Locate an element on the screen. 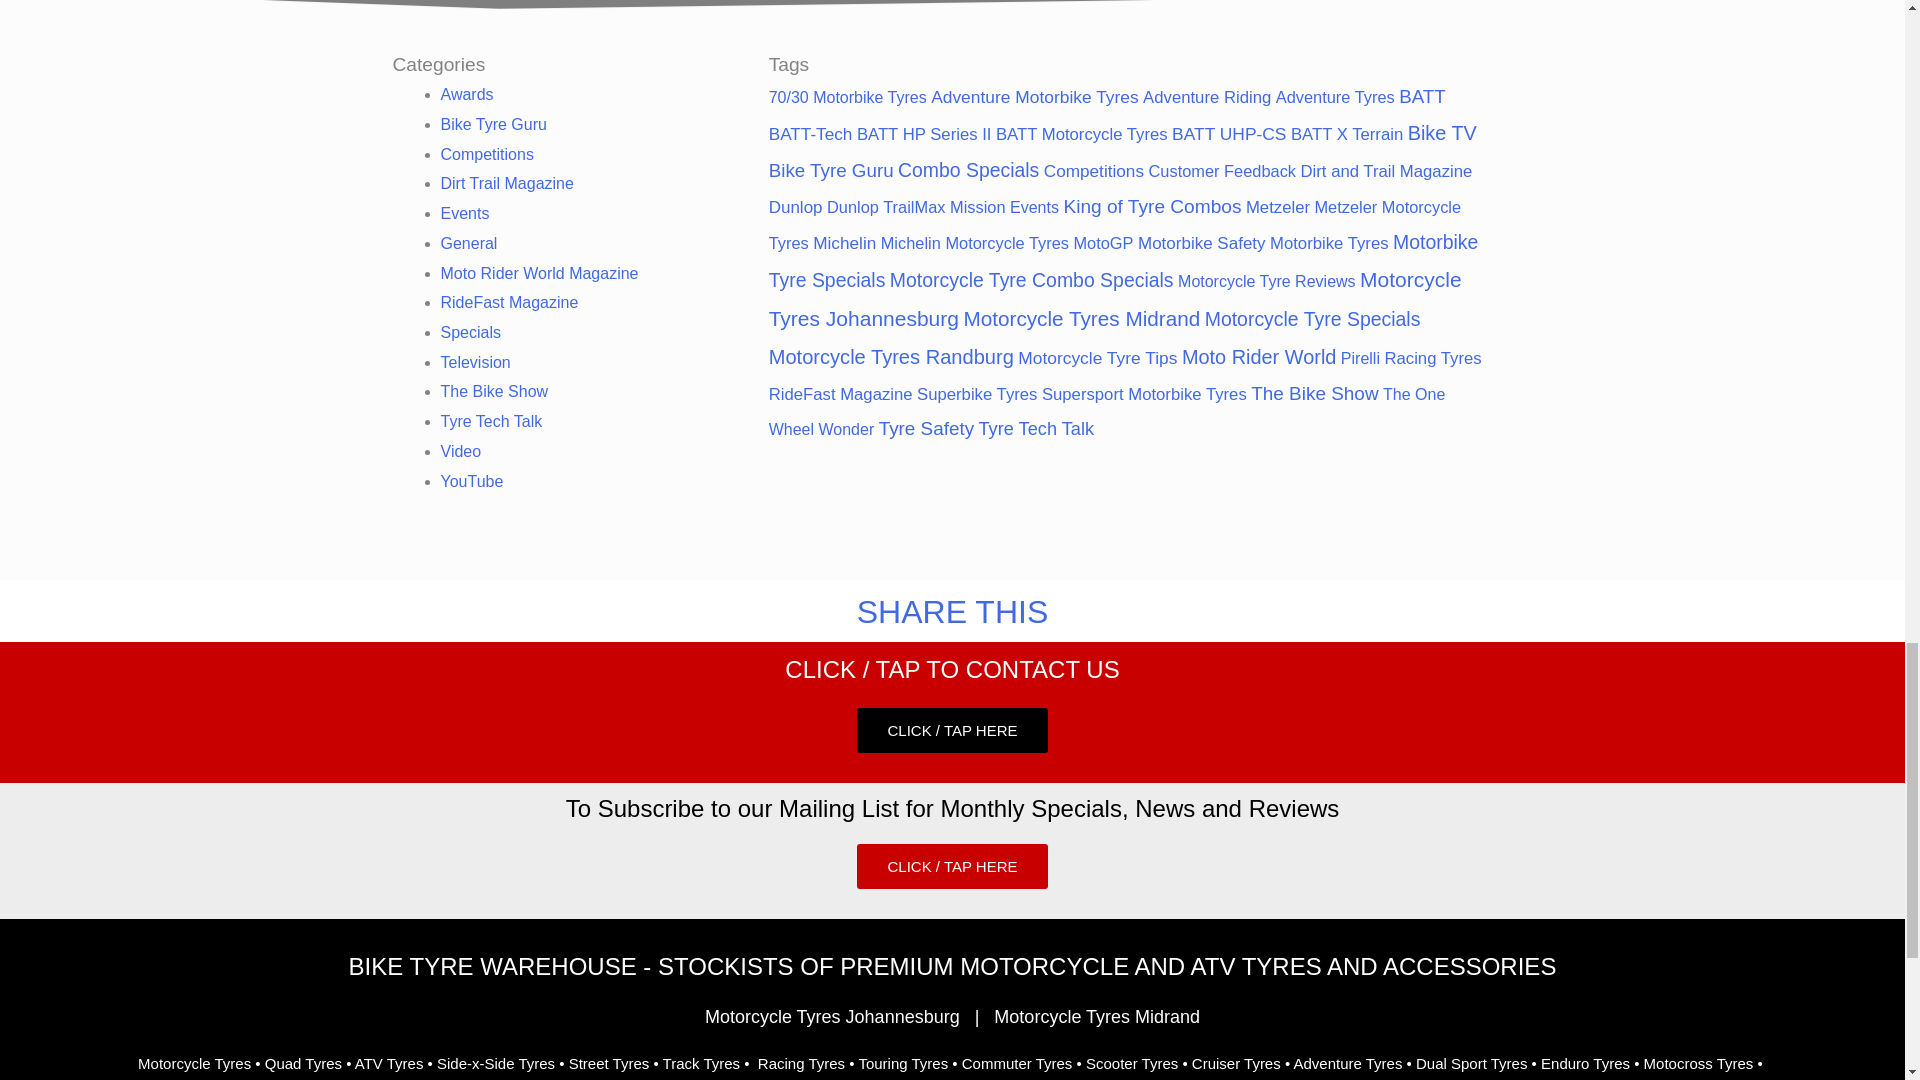 This screenshot has width=1920, height=1080. Competitions is located at coordinates (486, 154).